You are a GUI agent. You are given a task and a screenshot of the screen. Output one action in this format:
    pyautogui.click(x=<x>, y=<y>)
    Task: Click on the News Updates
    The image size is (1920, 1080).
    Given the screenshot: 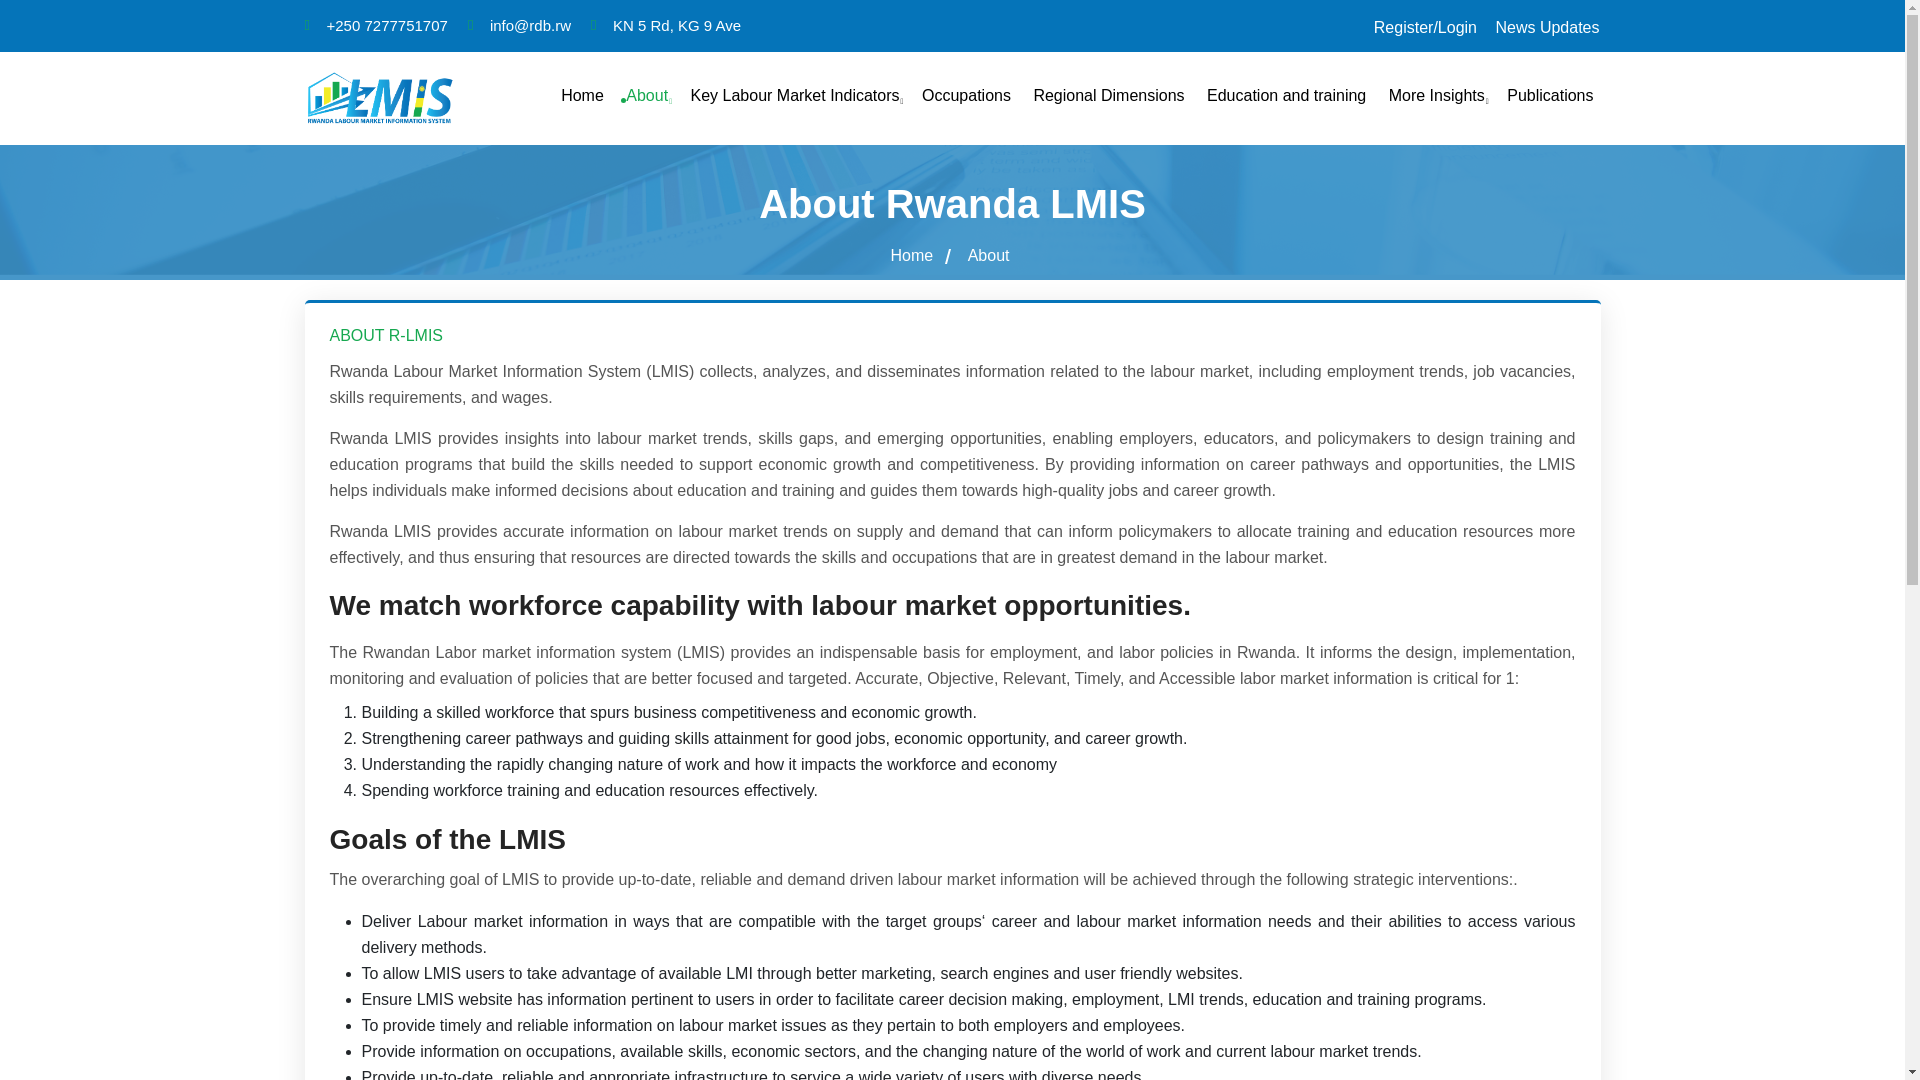 What is the action you would take?
    pyautogui.click(x=1546, y=28)
    